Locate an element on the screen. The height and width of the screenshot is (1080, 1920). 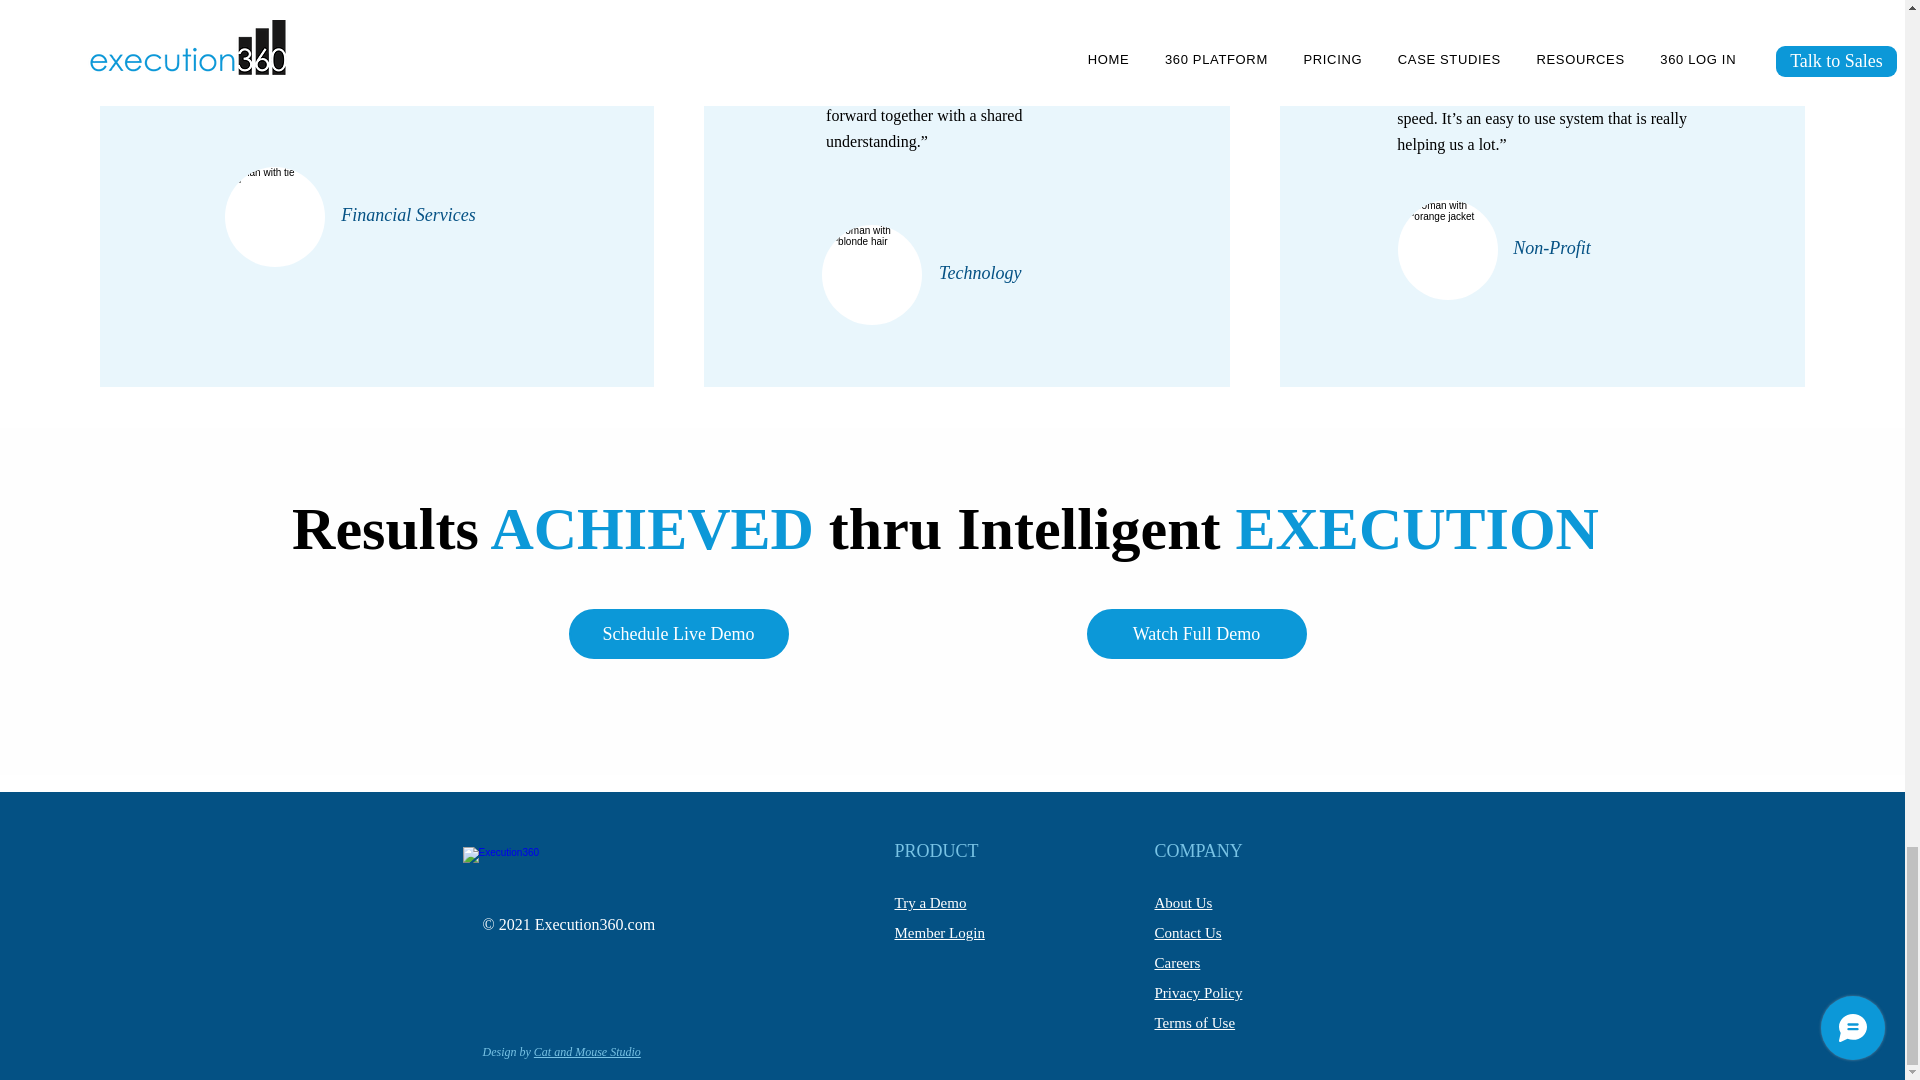
Contact Us is located at coordinates (1187, 932).